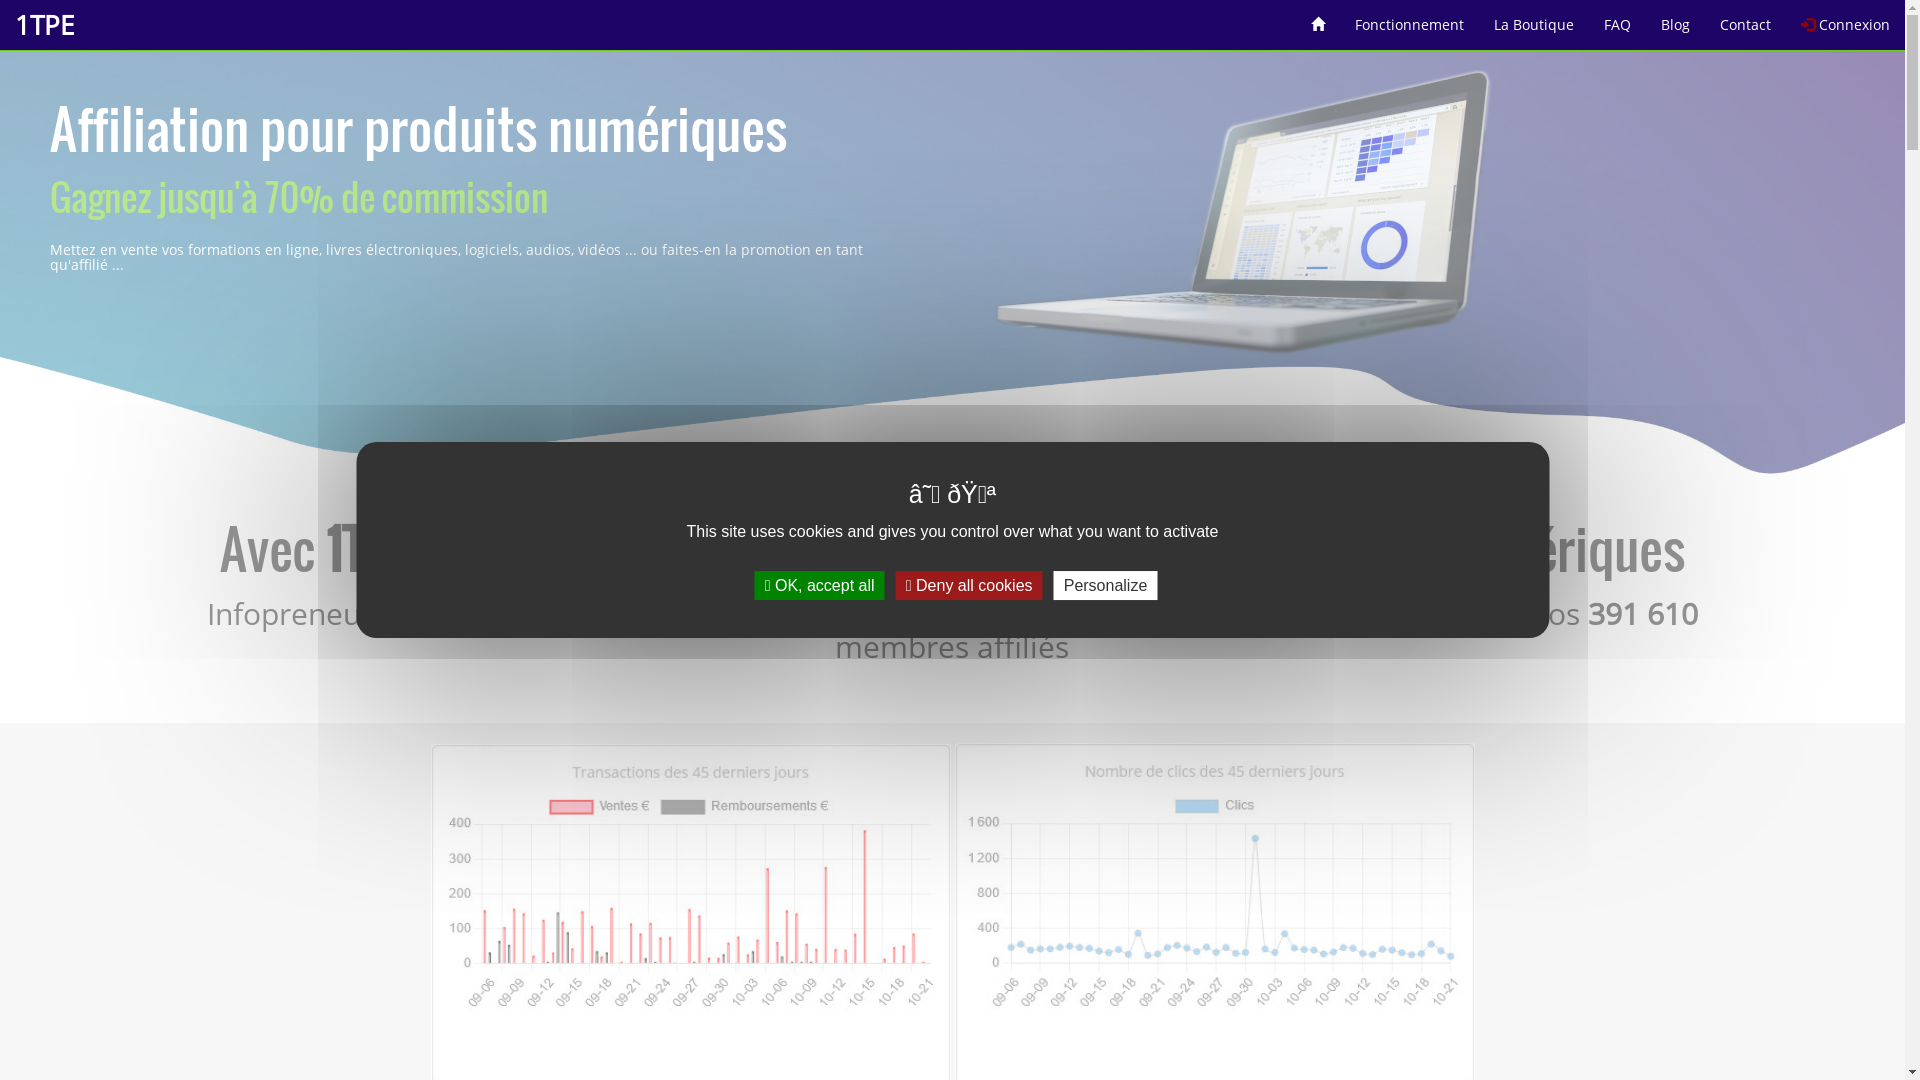 The height and width of the screenshot is (1080, 1920). Describe the element at coordinates (1618, 18) in the screenshot. I see `FAQ` at that location.